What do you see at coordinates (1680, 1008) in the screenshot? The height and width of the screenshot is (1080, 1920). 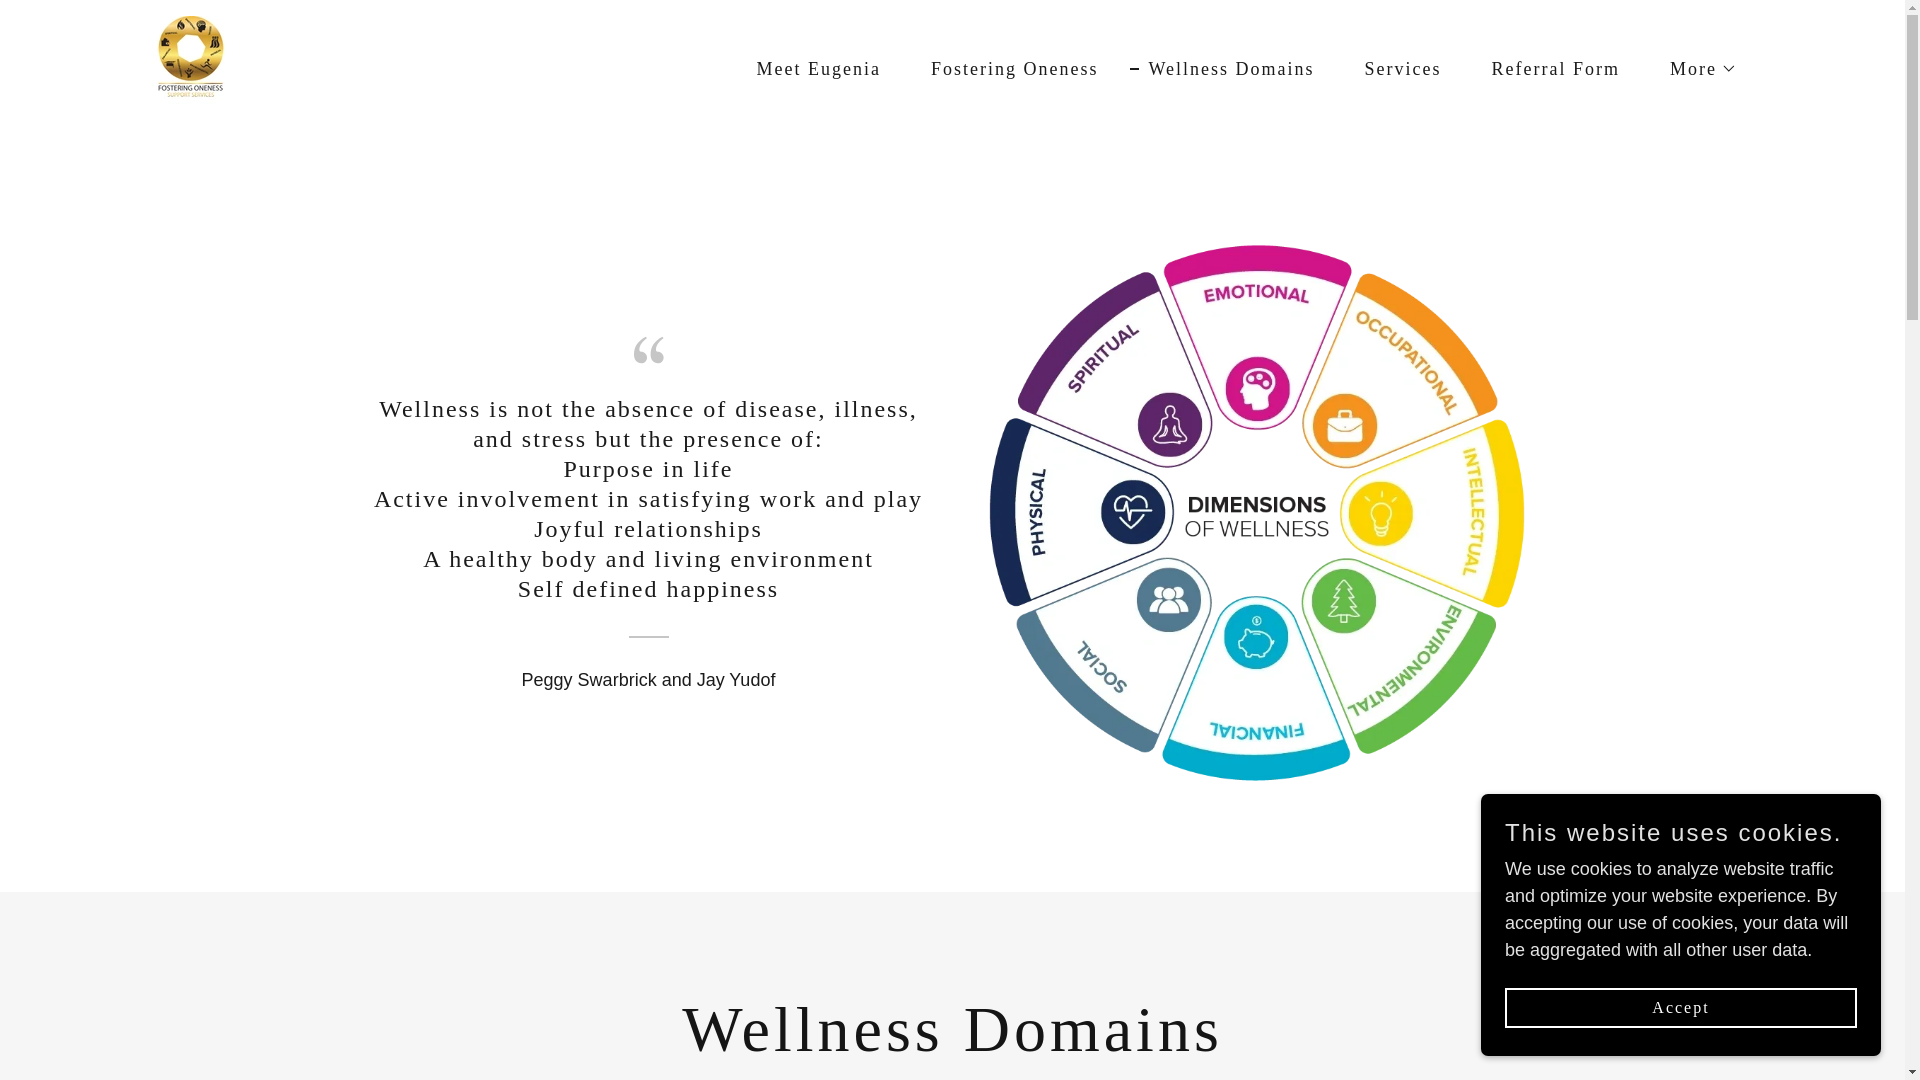 I see `Accept` at bounding box center [1680, 1008].